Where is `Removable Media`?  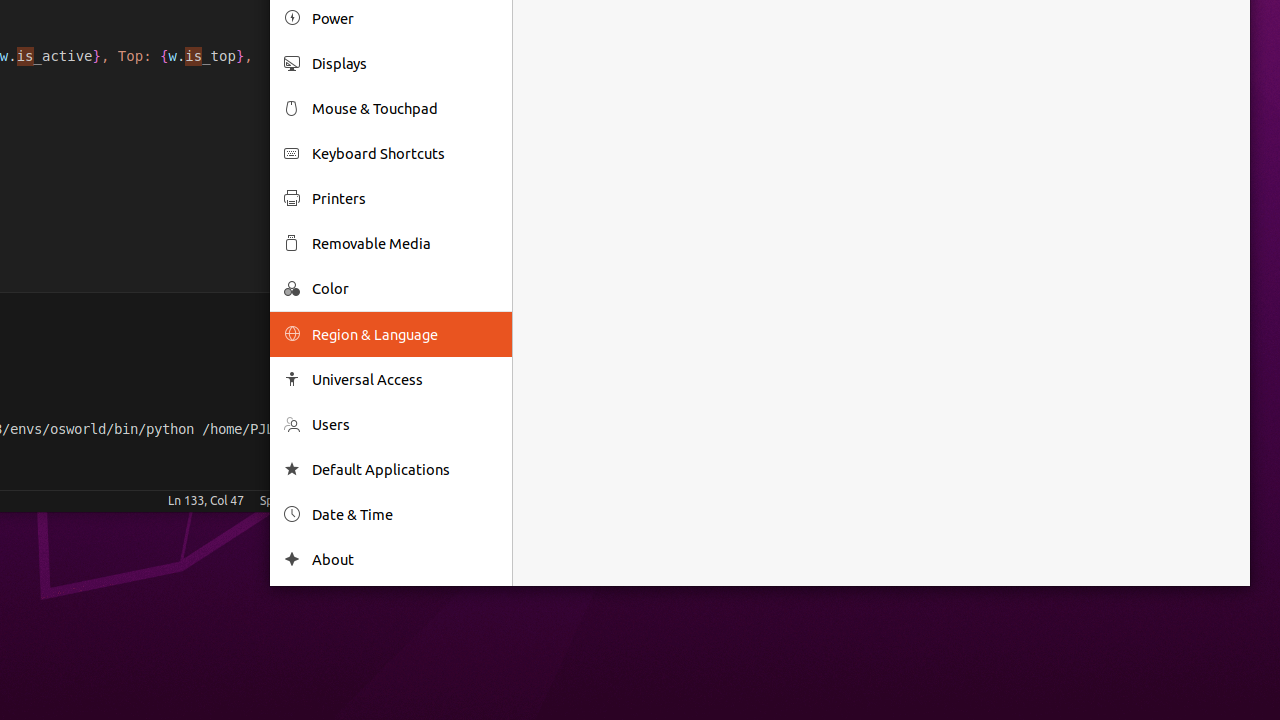
Removable Media is located at coordinates (405, 243).